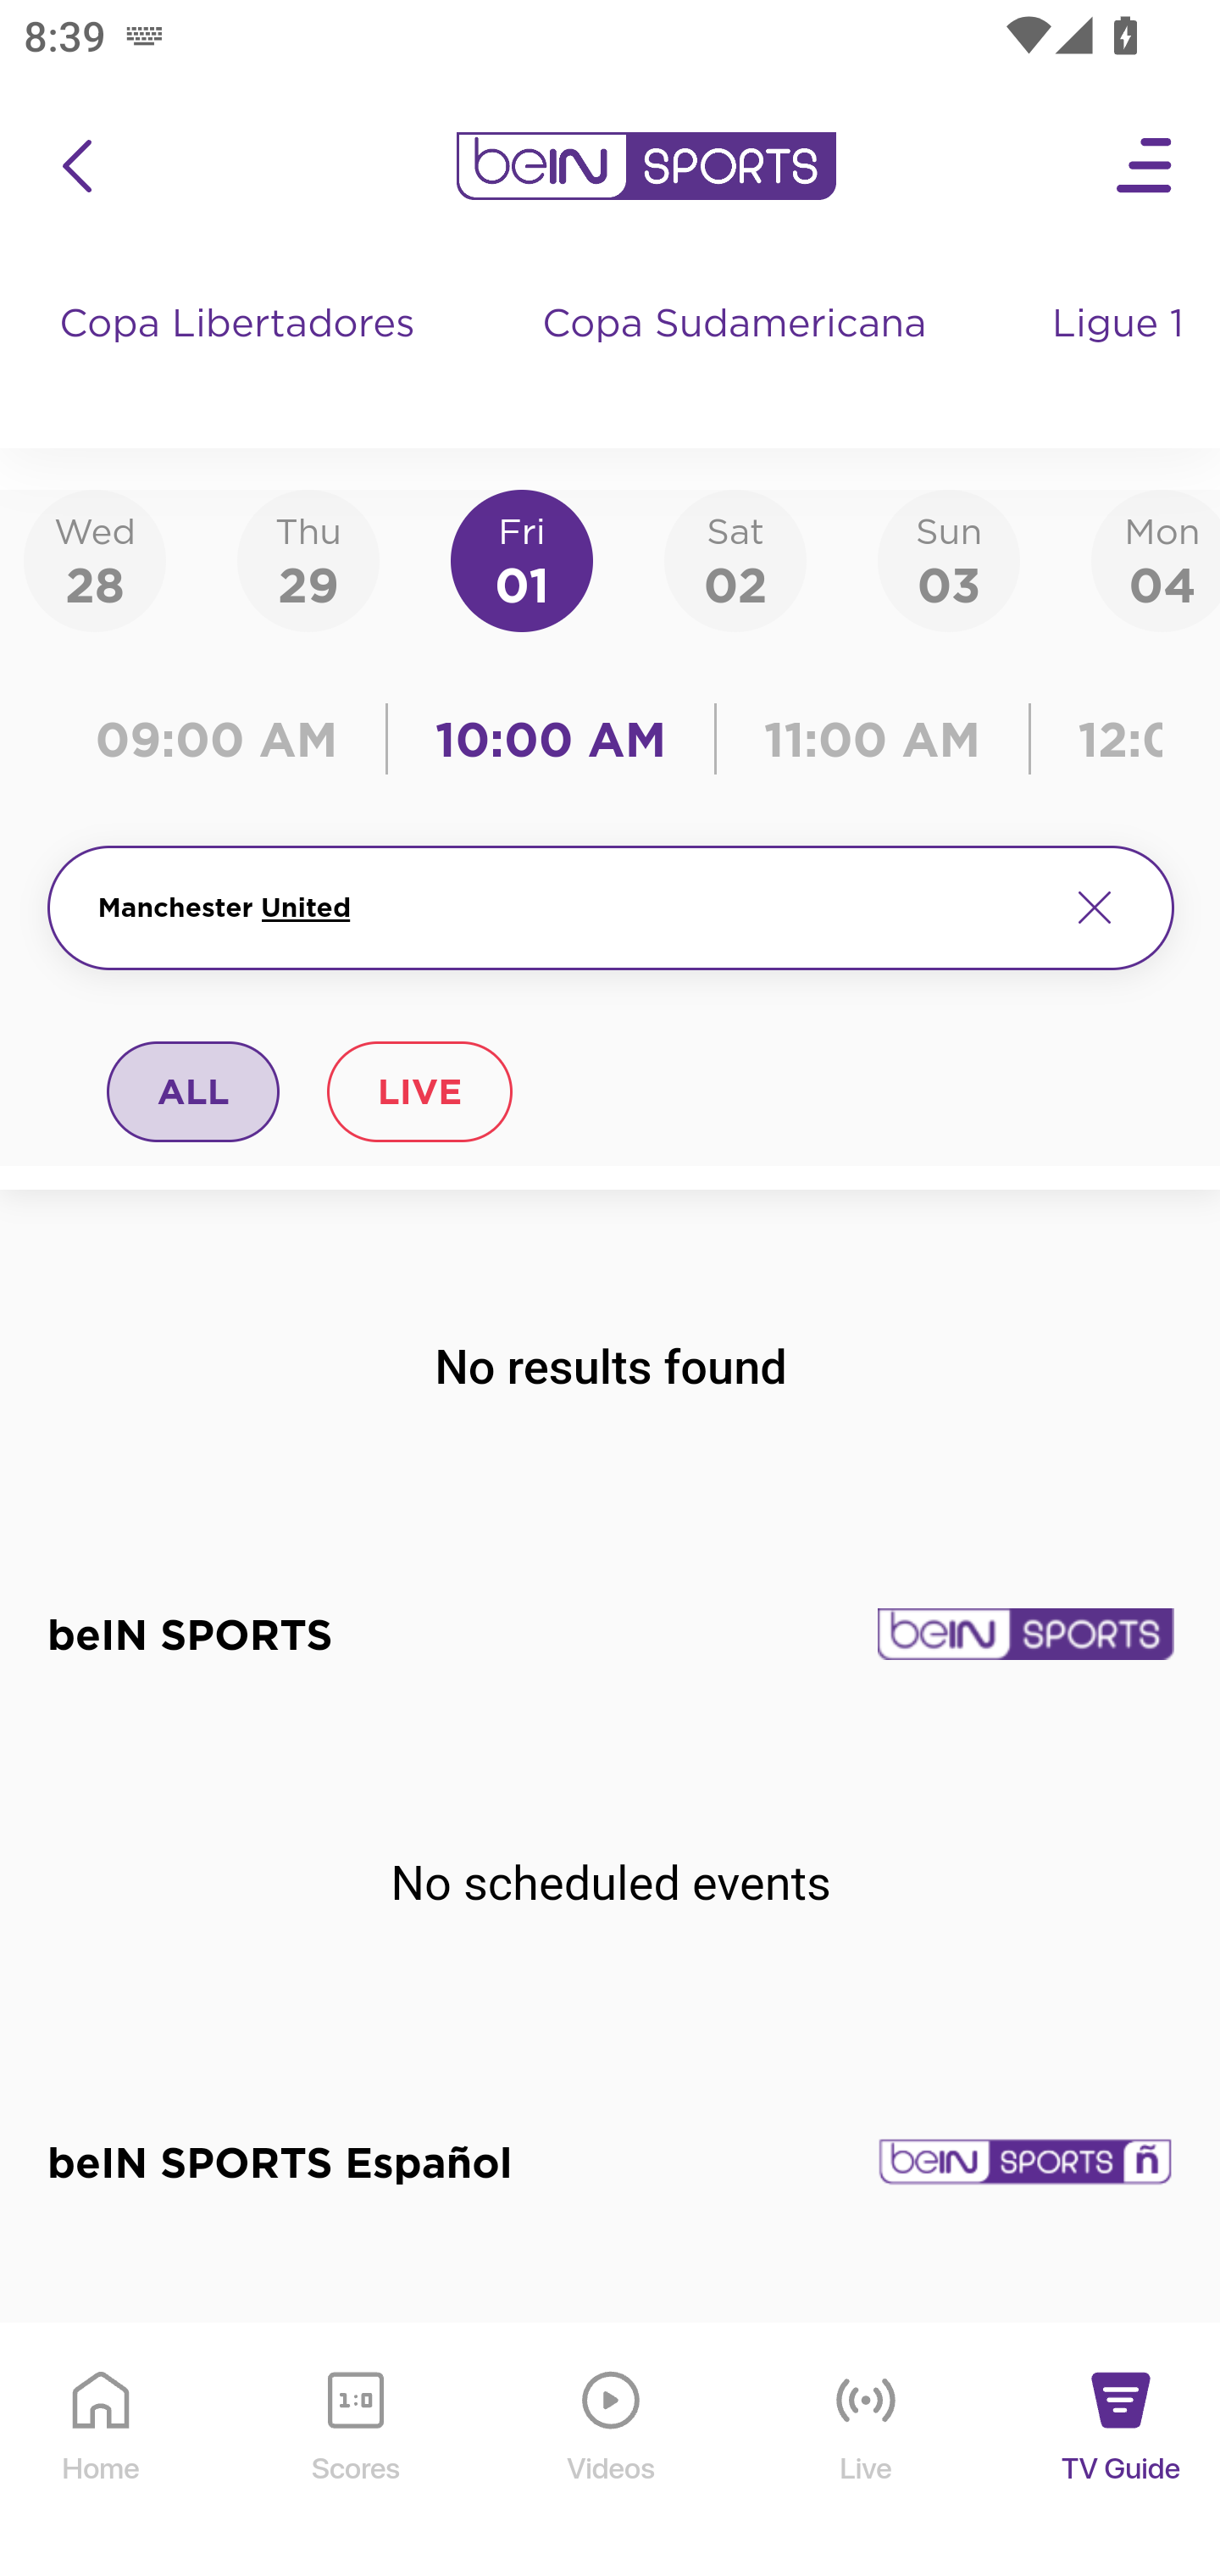 This screenshot has height=2576, width=1220. Describe the element at coordinates (355, 2451) in the screenshot. I see `Scores Scores Icon Scores` at that location.